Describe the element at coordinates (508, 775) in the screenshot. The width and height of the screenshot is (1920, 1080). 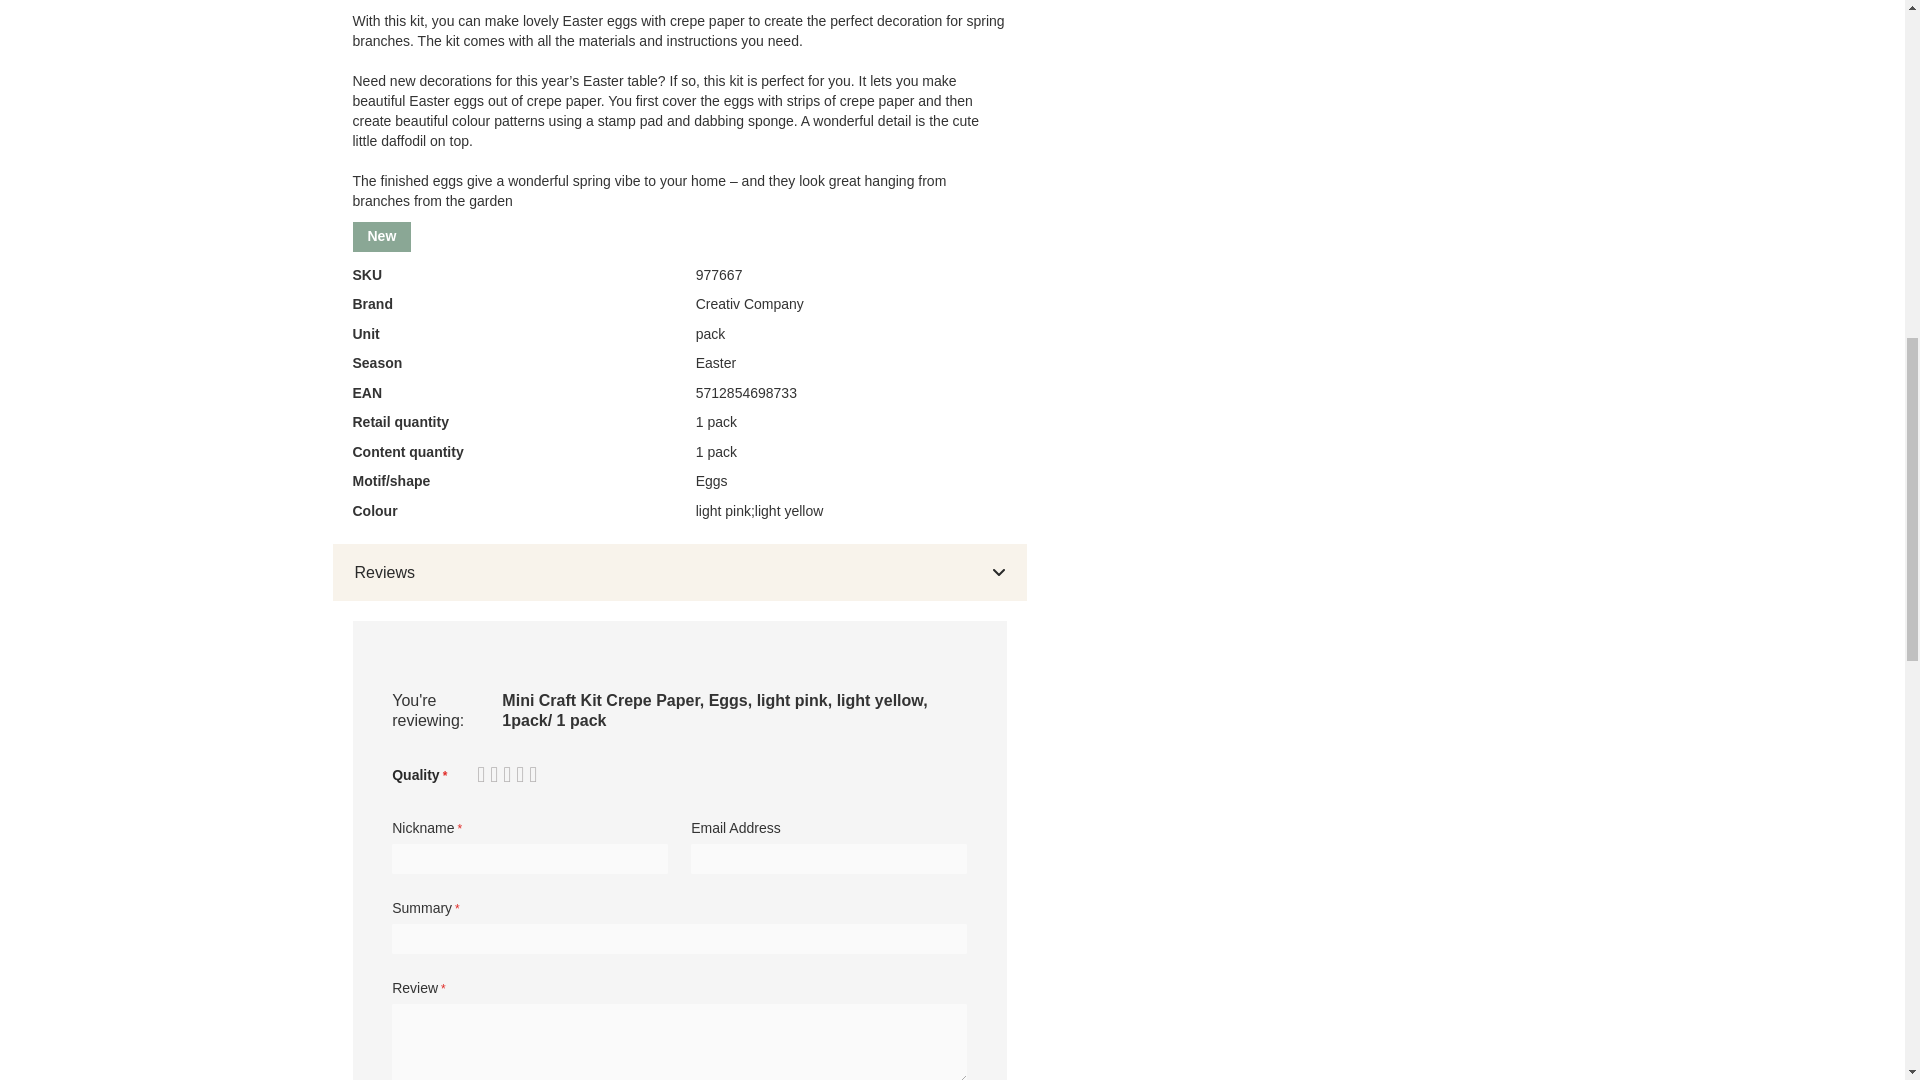
I see `5 stars` at that location.